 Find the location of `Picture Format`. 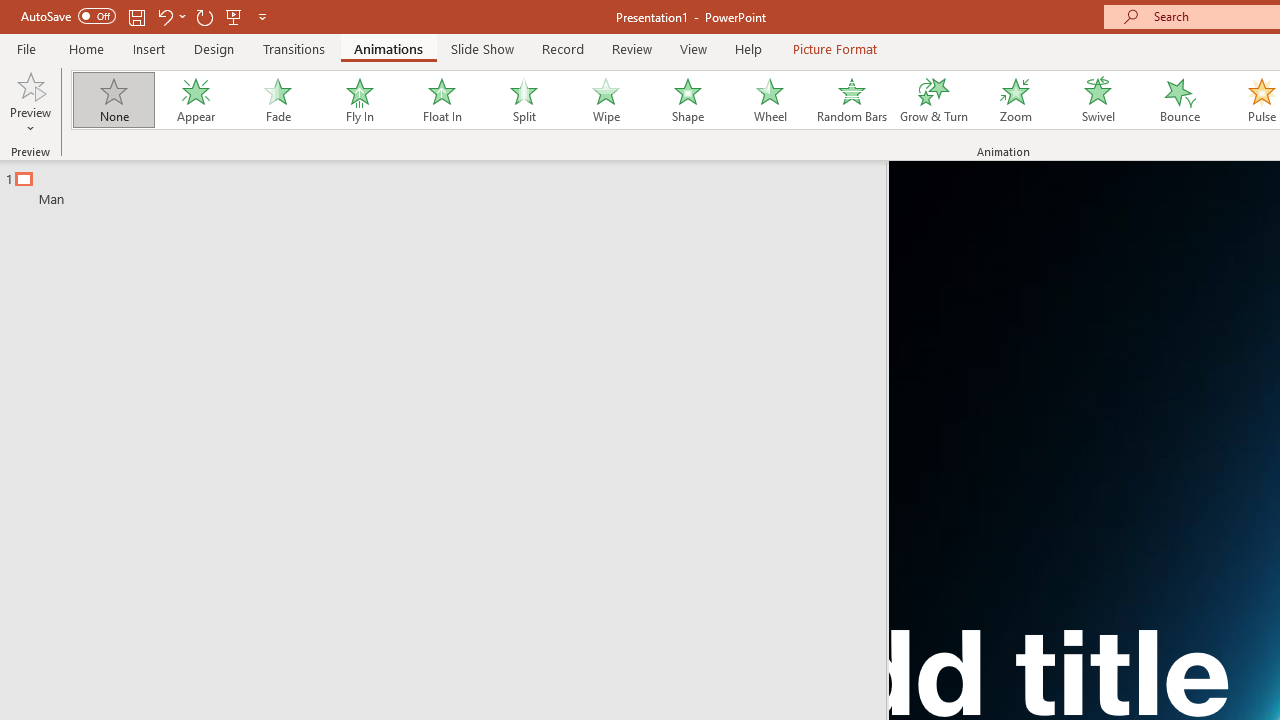

Picture Format is located at coordinates (834, 48).